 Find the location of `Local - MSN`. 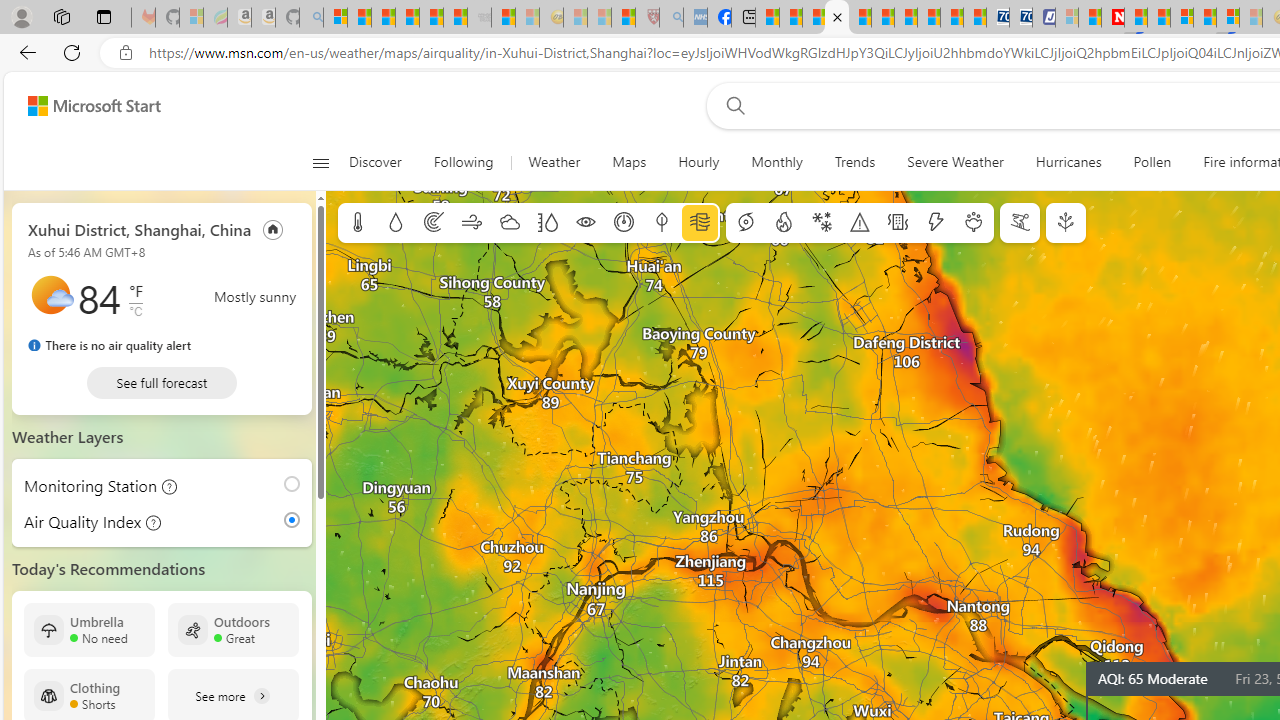

Local - MSN is located at coordinates (622, 18).